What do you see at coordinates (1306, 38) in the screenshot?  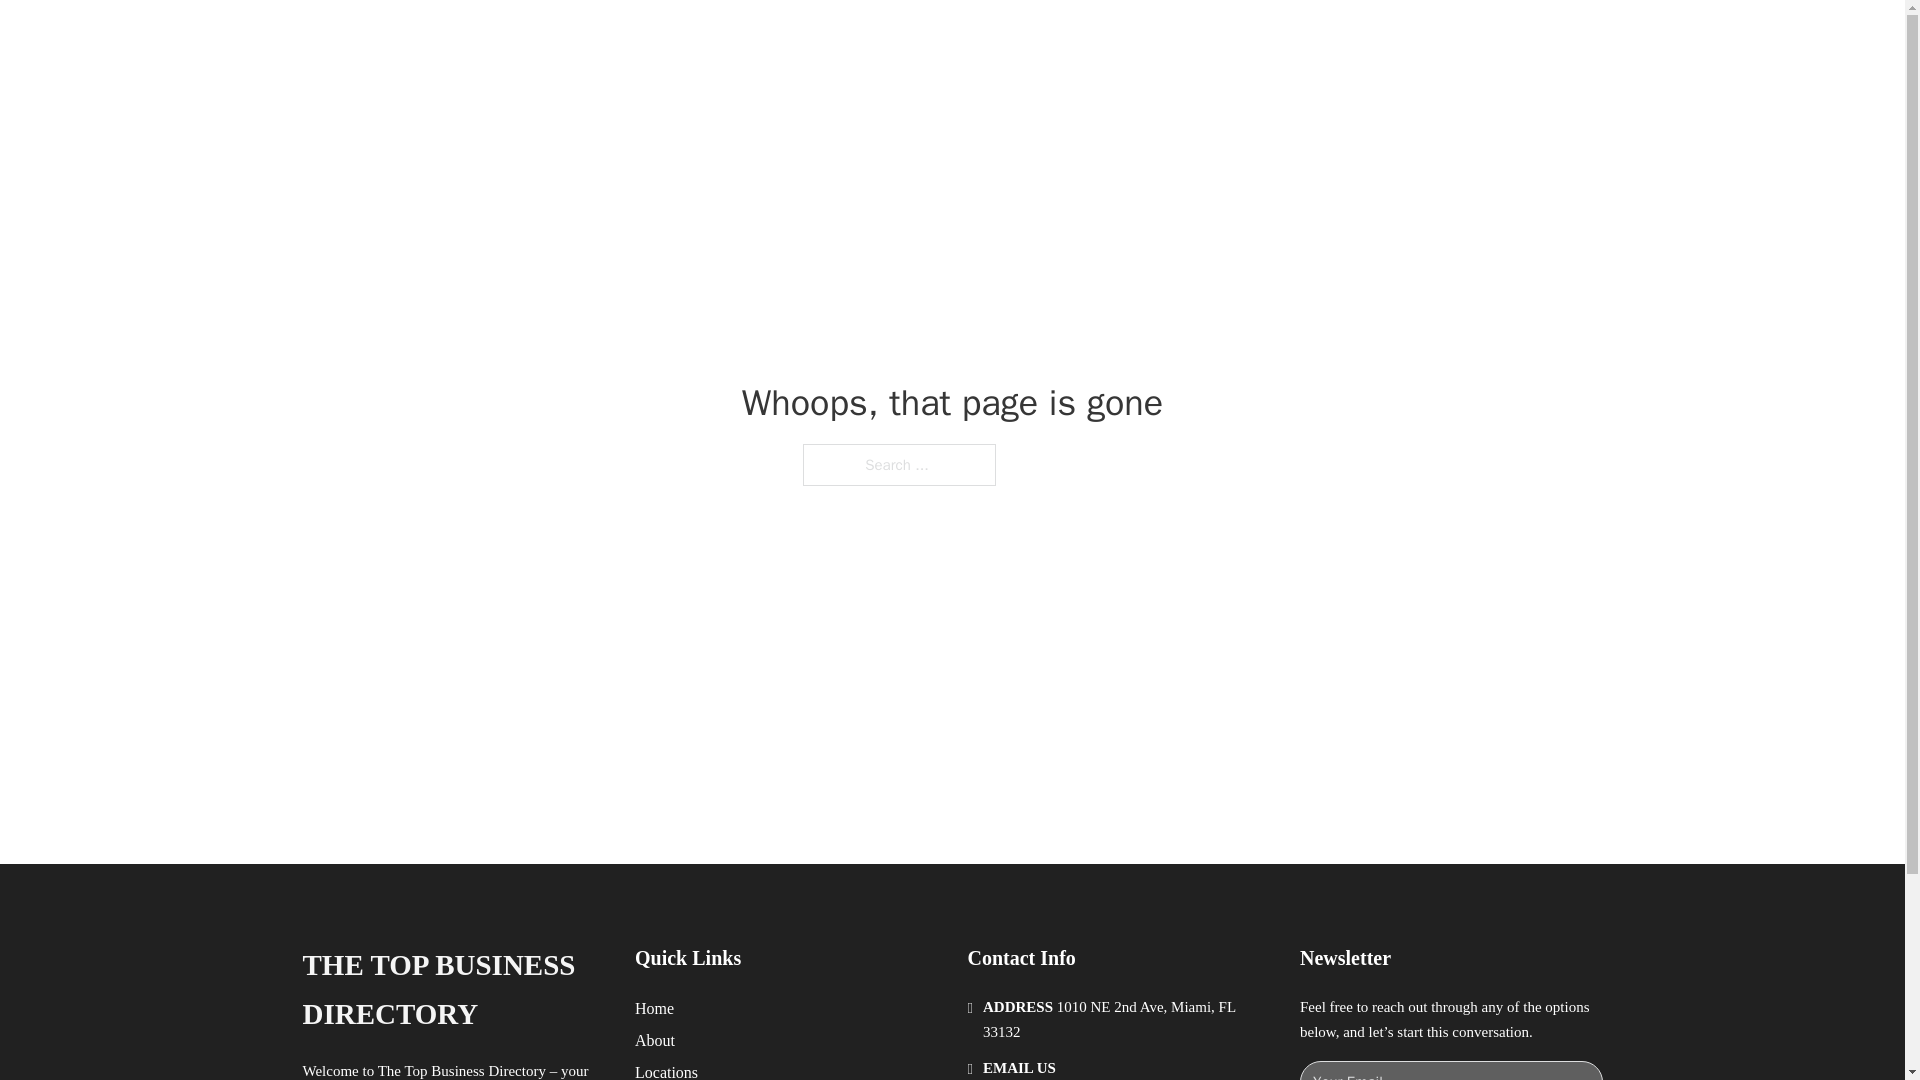 I see `LOCATIONS` at bounding box center [1306, 38].